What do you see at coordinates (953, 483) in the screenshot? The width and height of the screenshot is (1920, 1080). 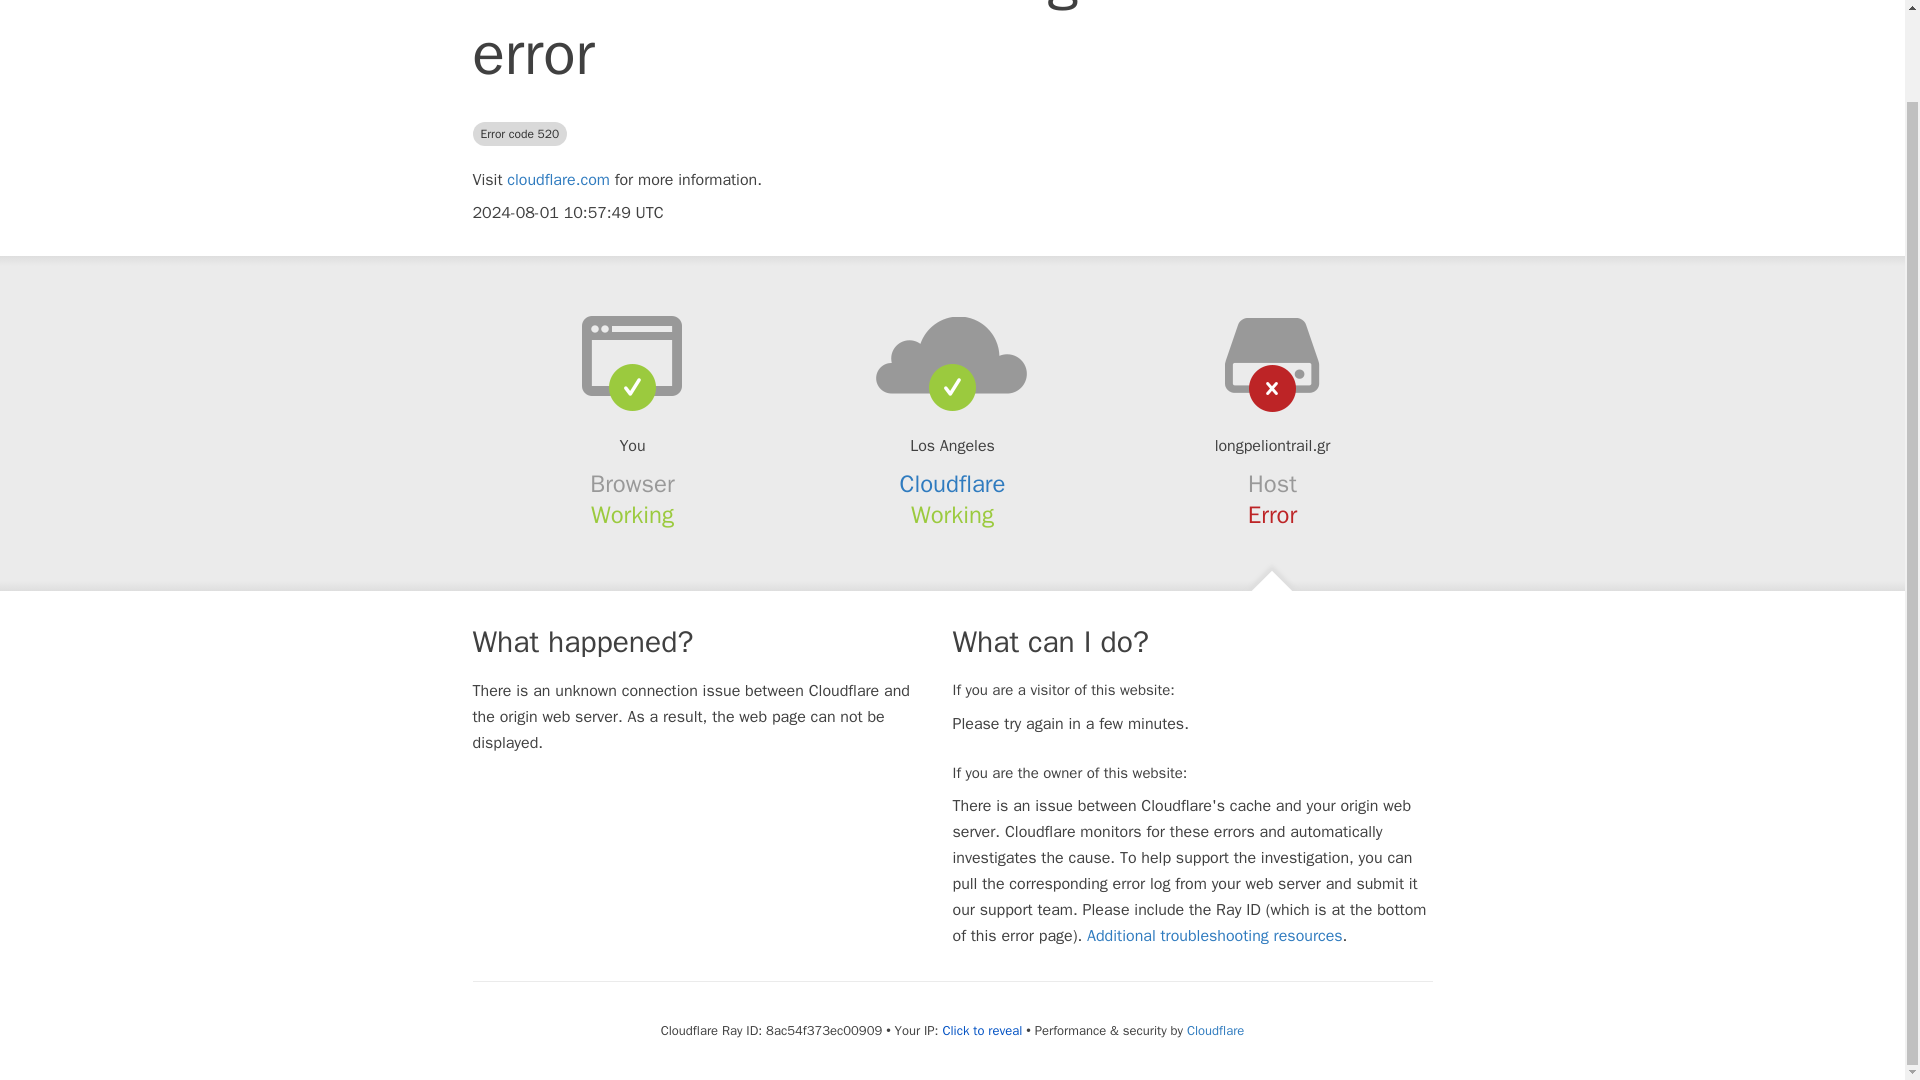 I see `Cloudflare` at bounding box center [953, 483].